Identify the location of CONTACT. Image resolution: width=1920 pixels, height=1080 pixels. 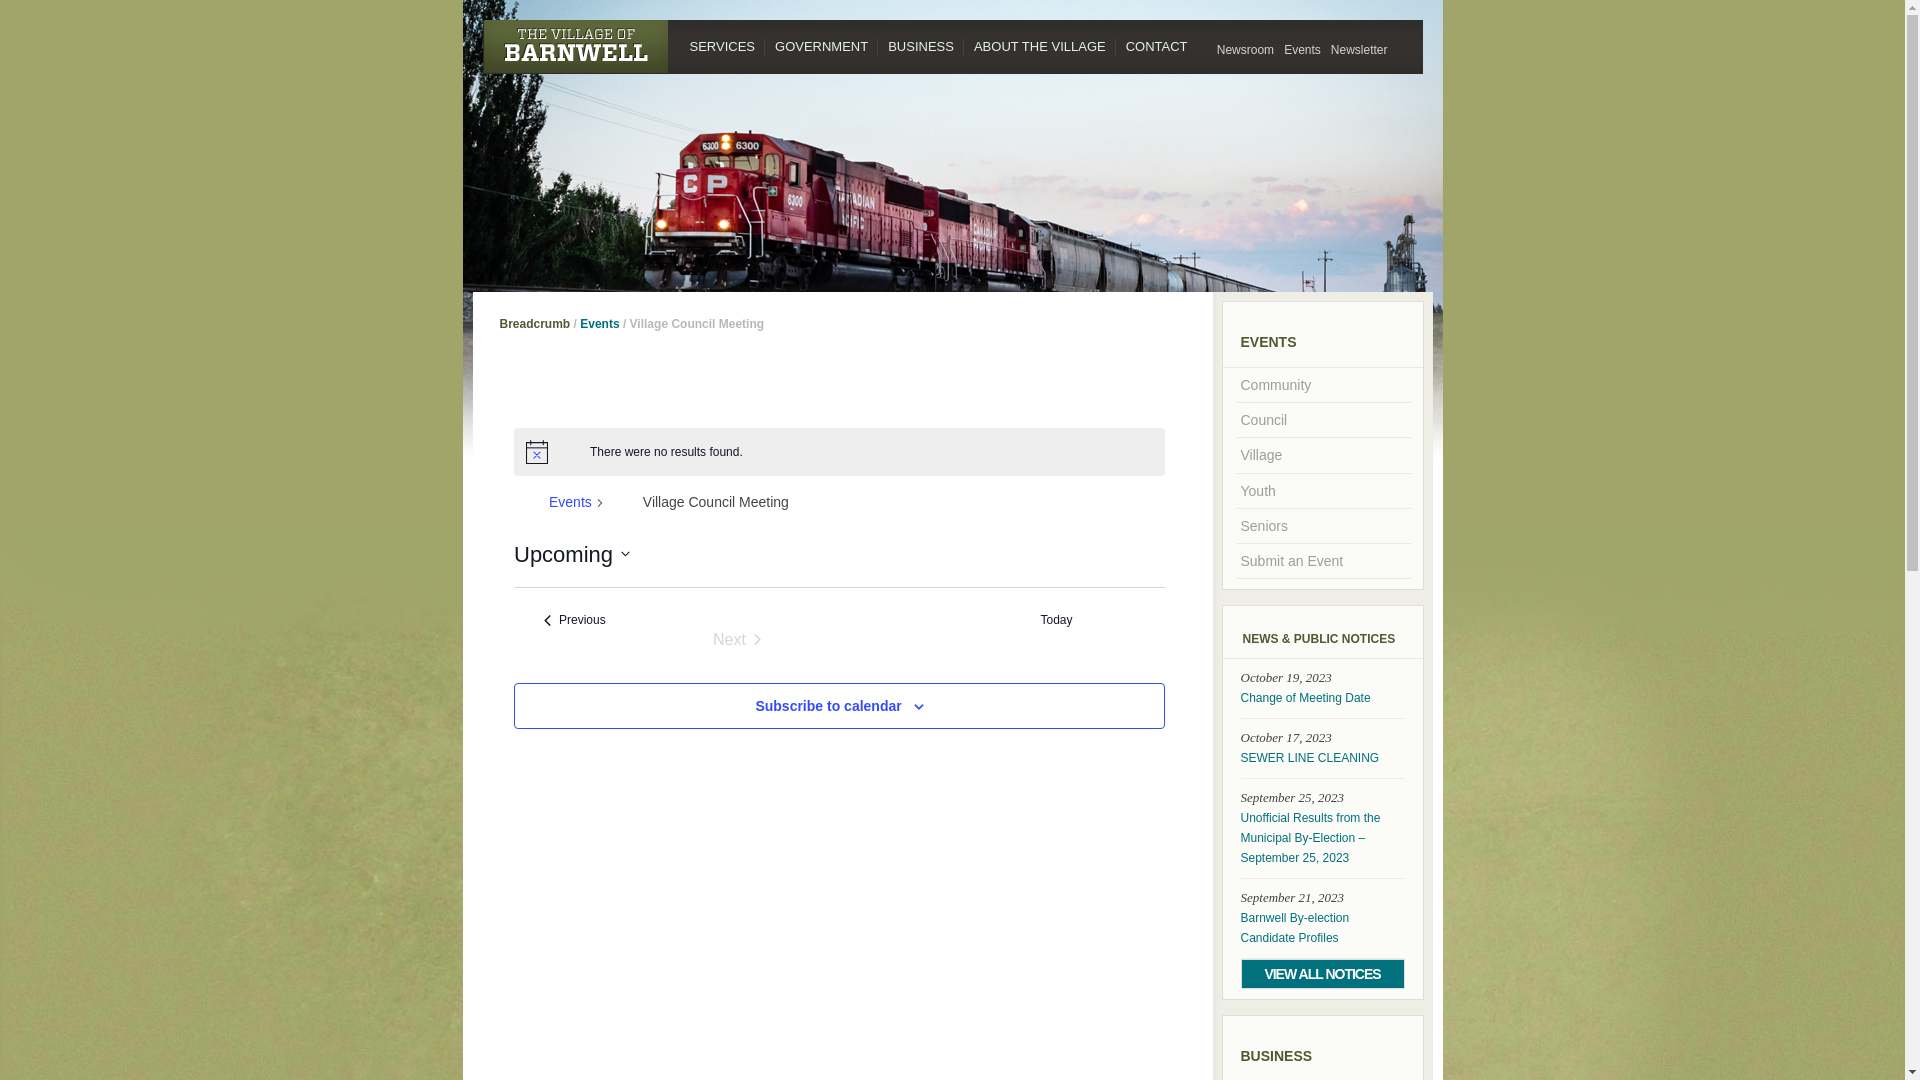
(1157, 47).